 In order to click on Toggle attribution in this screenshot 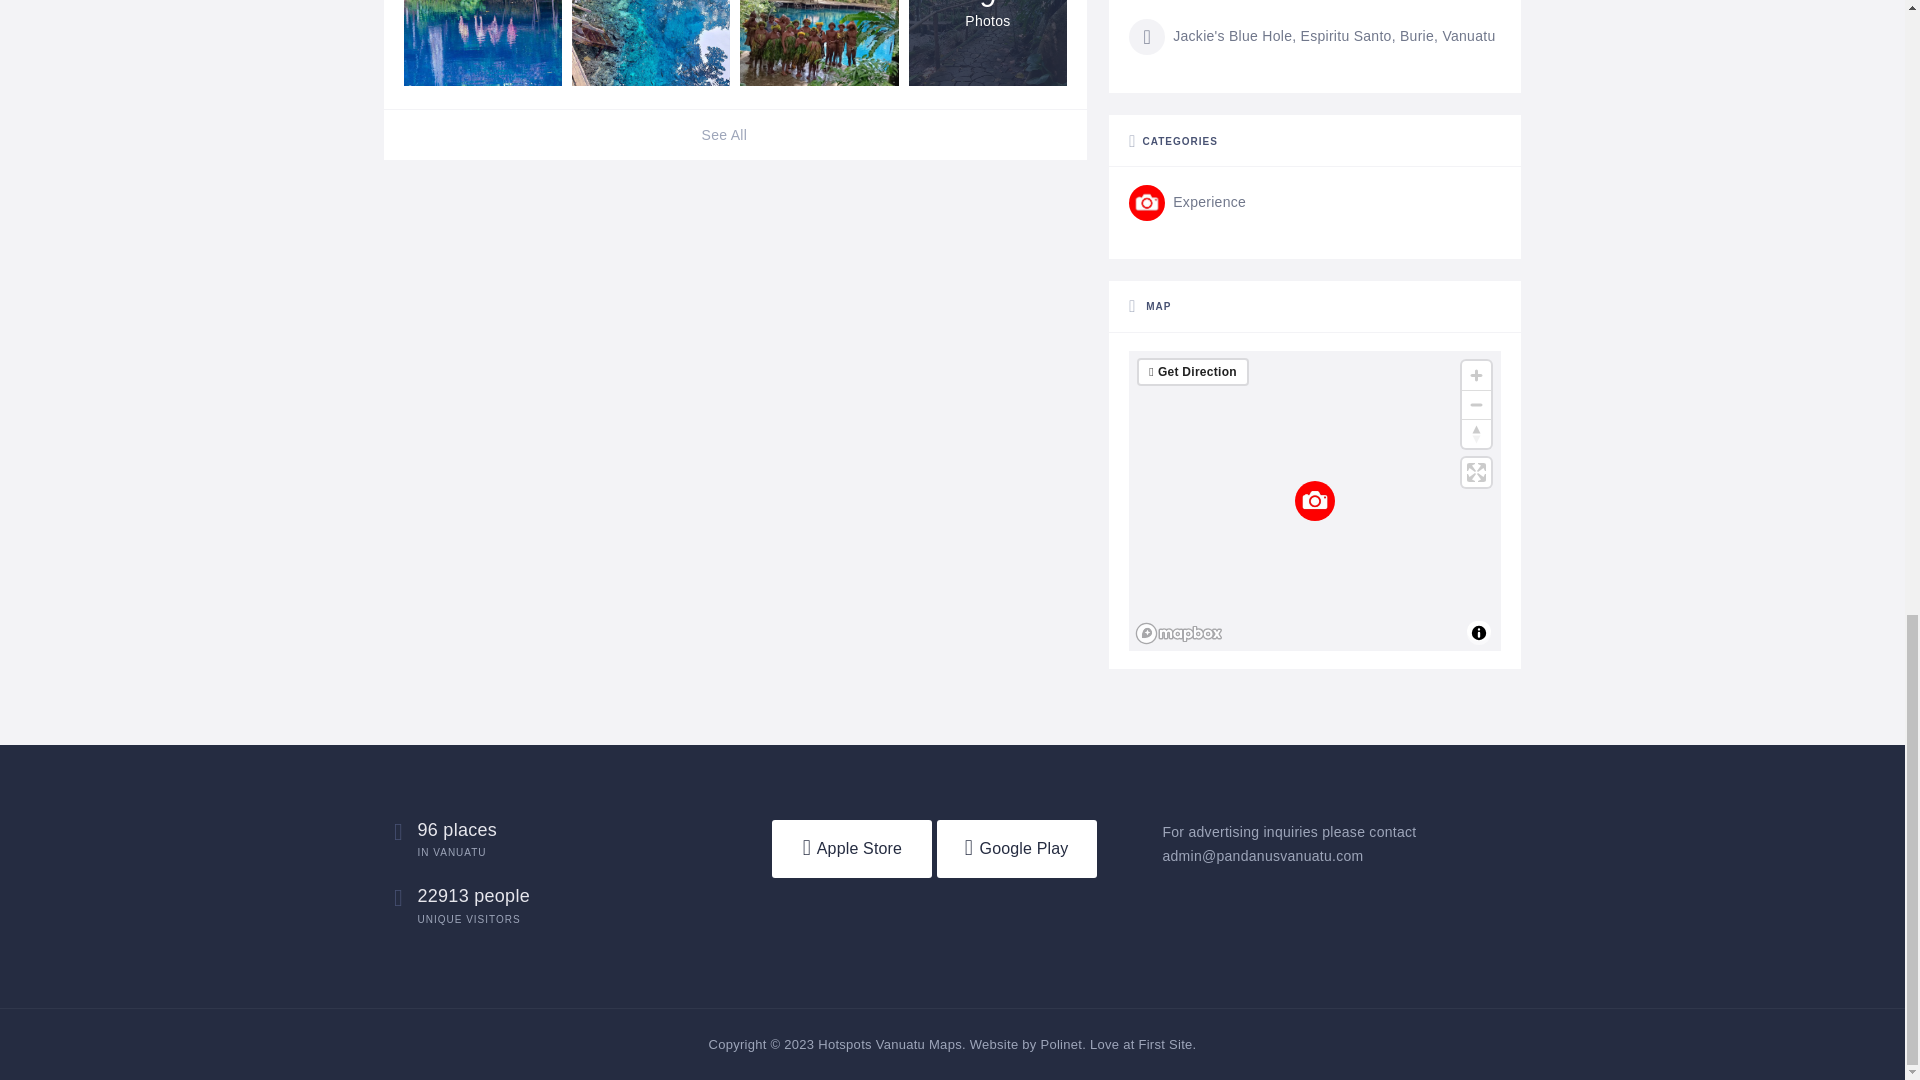, I will do `click(1478, 632)`.